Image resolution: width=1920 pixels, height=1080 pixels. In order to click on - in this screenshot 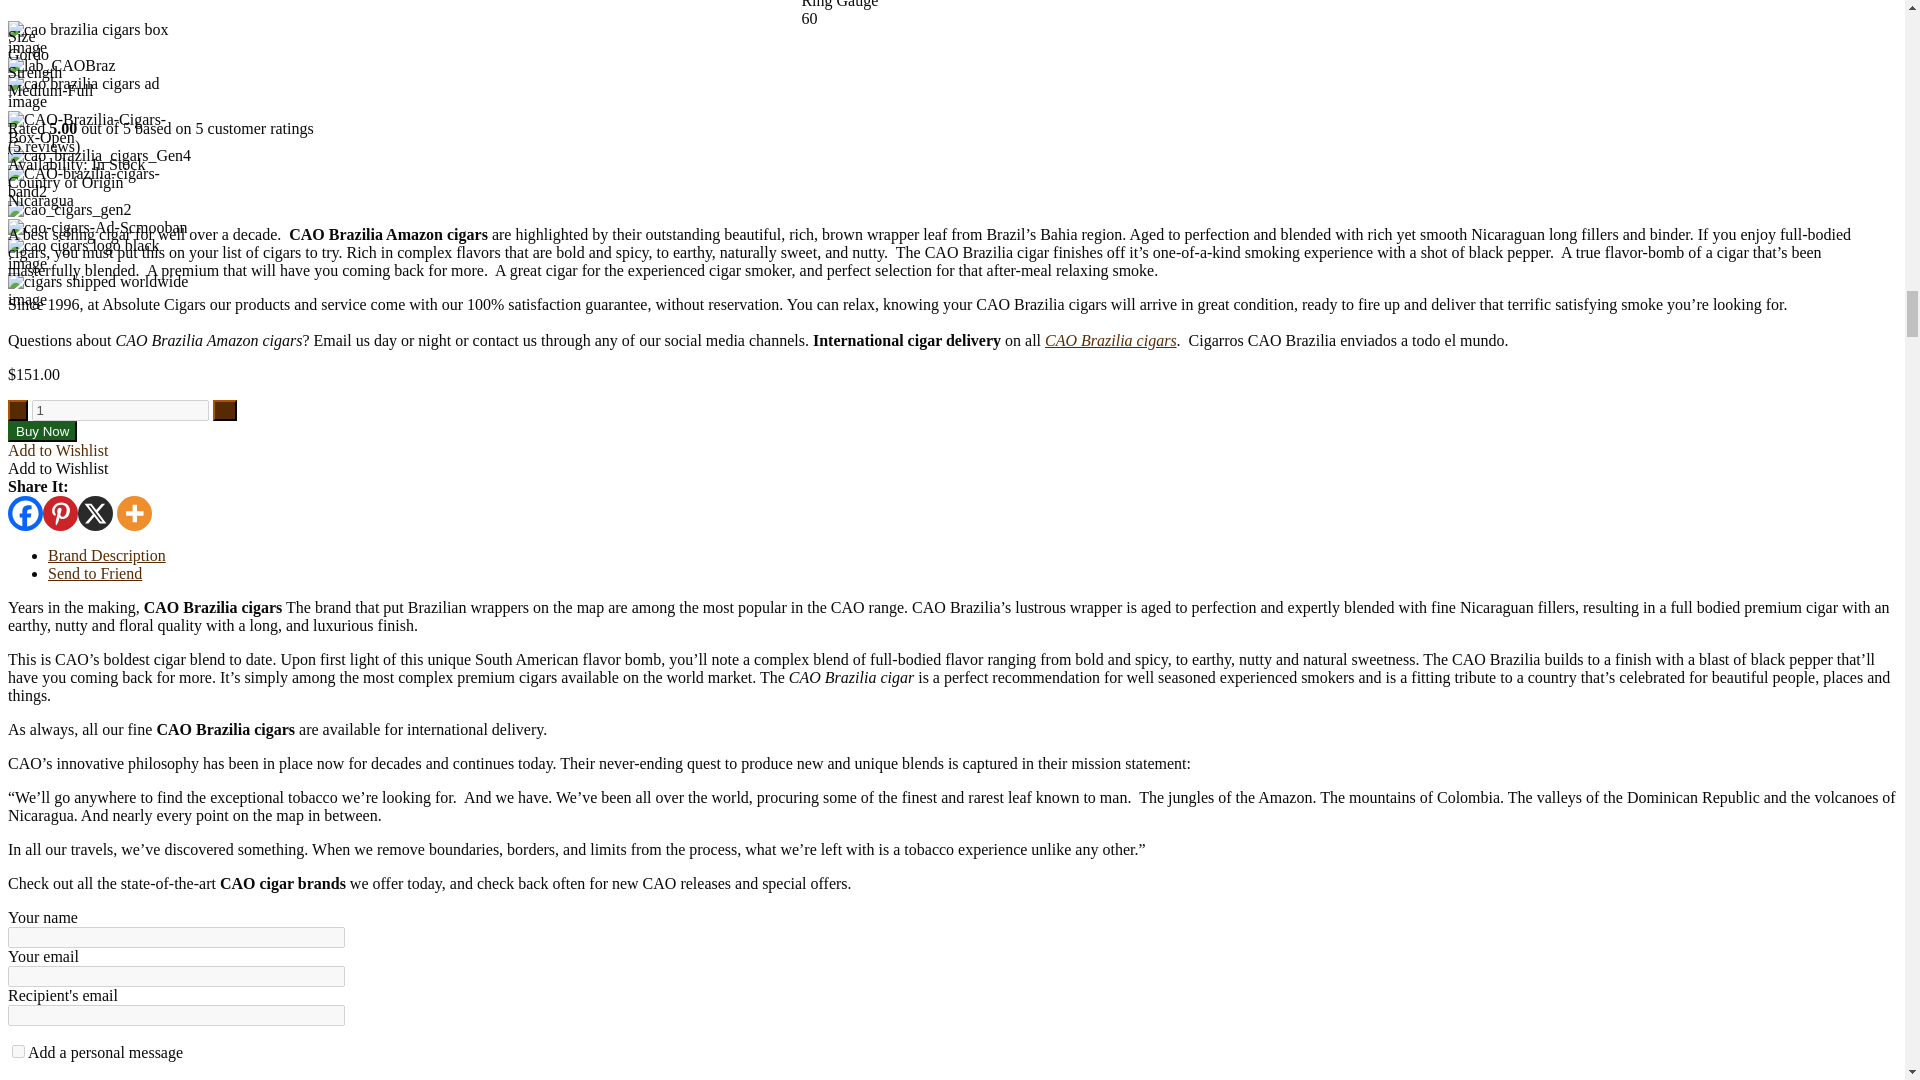, I will do `click(18, 410)`.